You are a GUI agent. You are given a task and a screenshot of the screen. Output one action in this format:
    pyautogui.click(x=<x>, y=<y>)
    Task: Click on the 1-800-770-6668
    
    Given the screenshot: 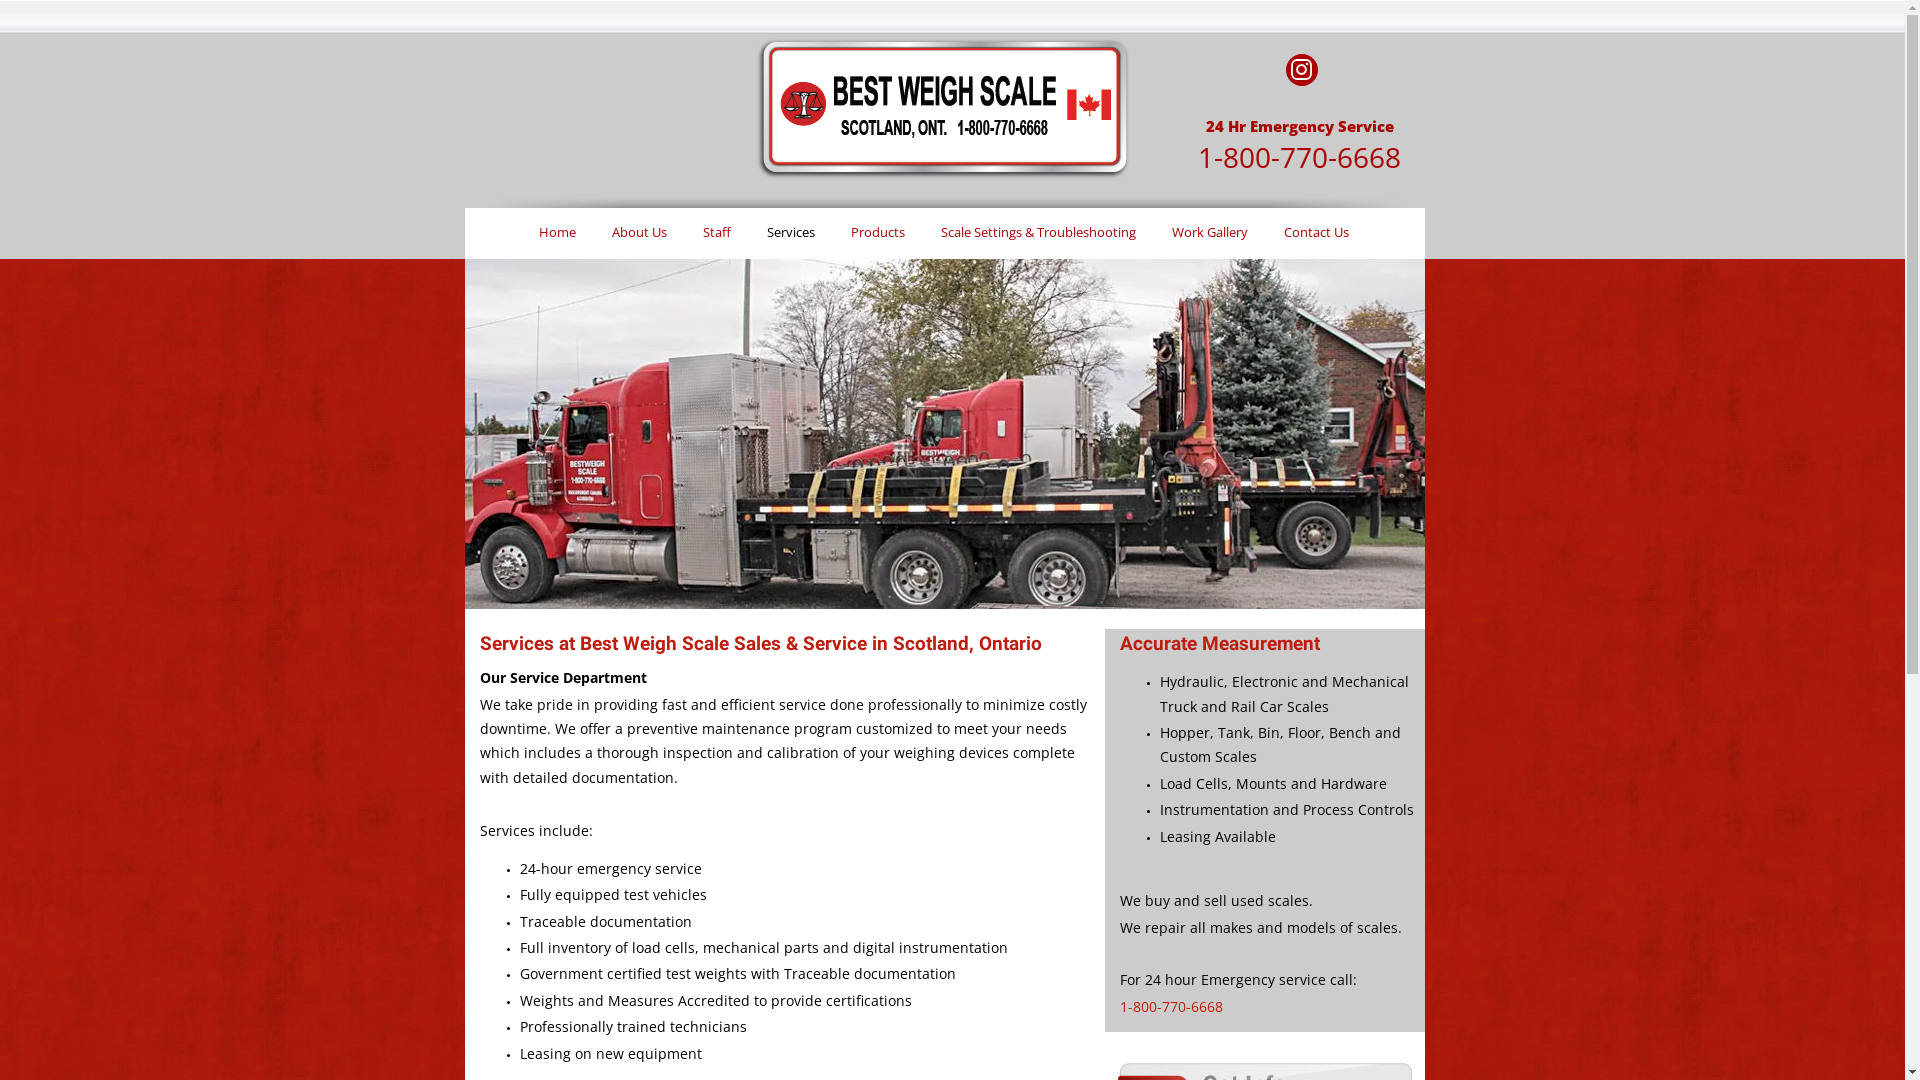 What is the action you would take?
    pyautogui.click(x=1172, y=1006)
    